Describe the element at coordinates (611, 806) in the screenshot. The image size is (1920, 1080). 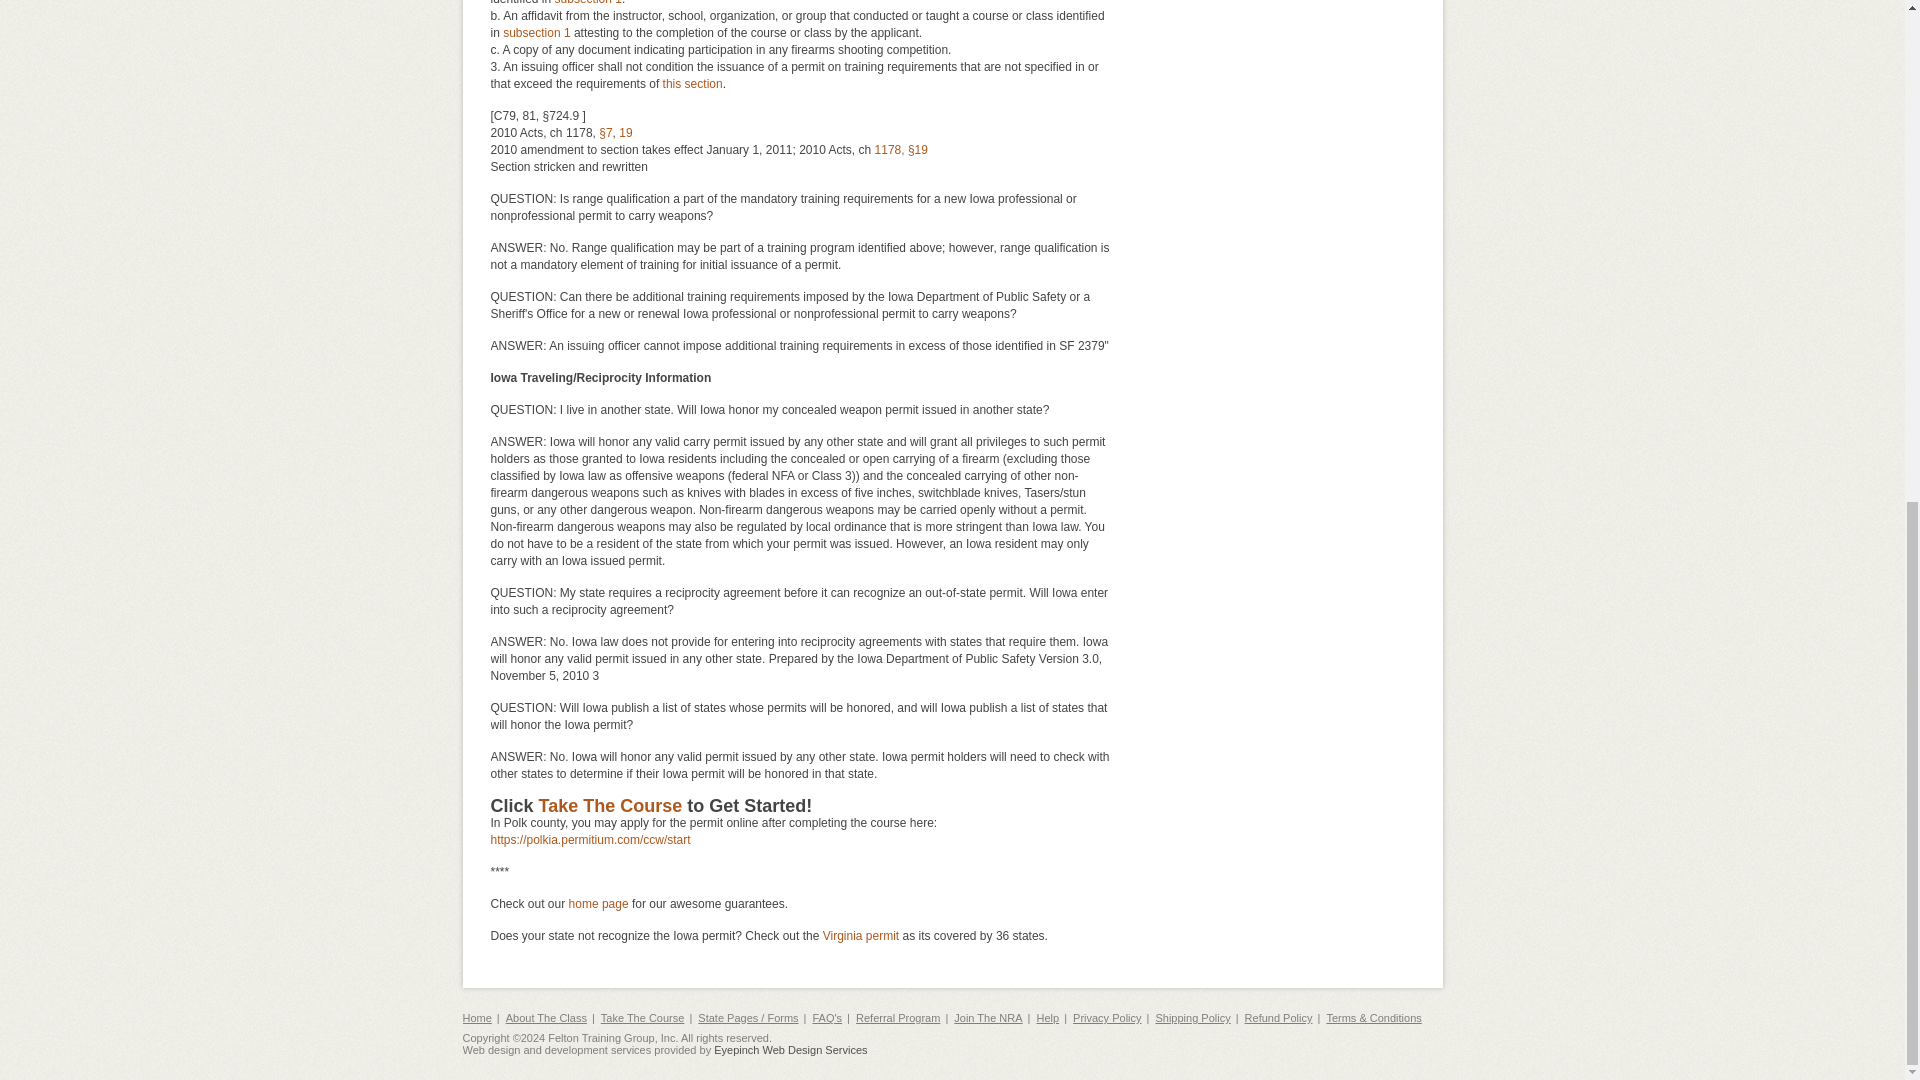
I see `Take The Course` at that location.